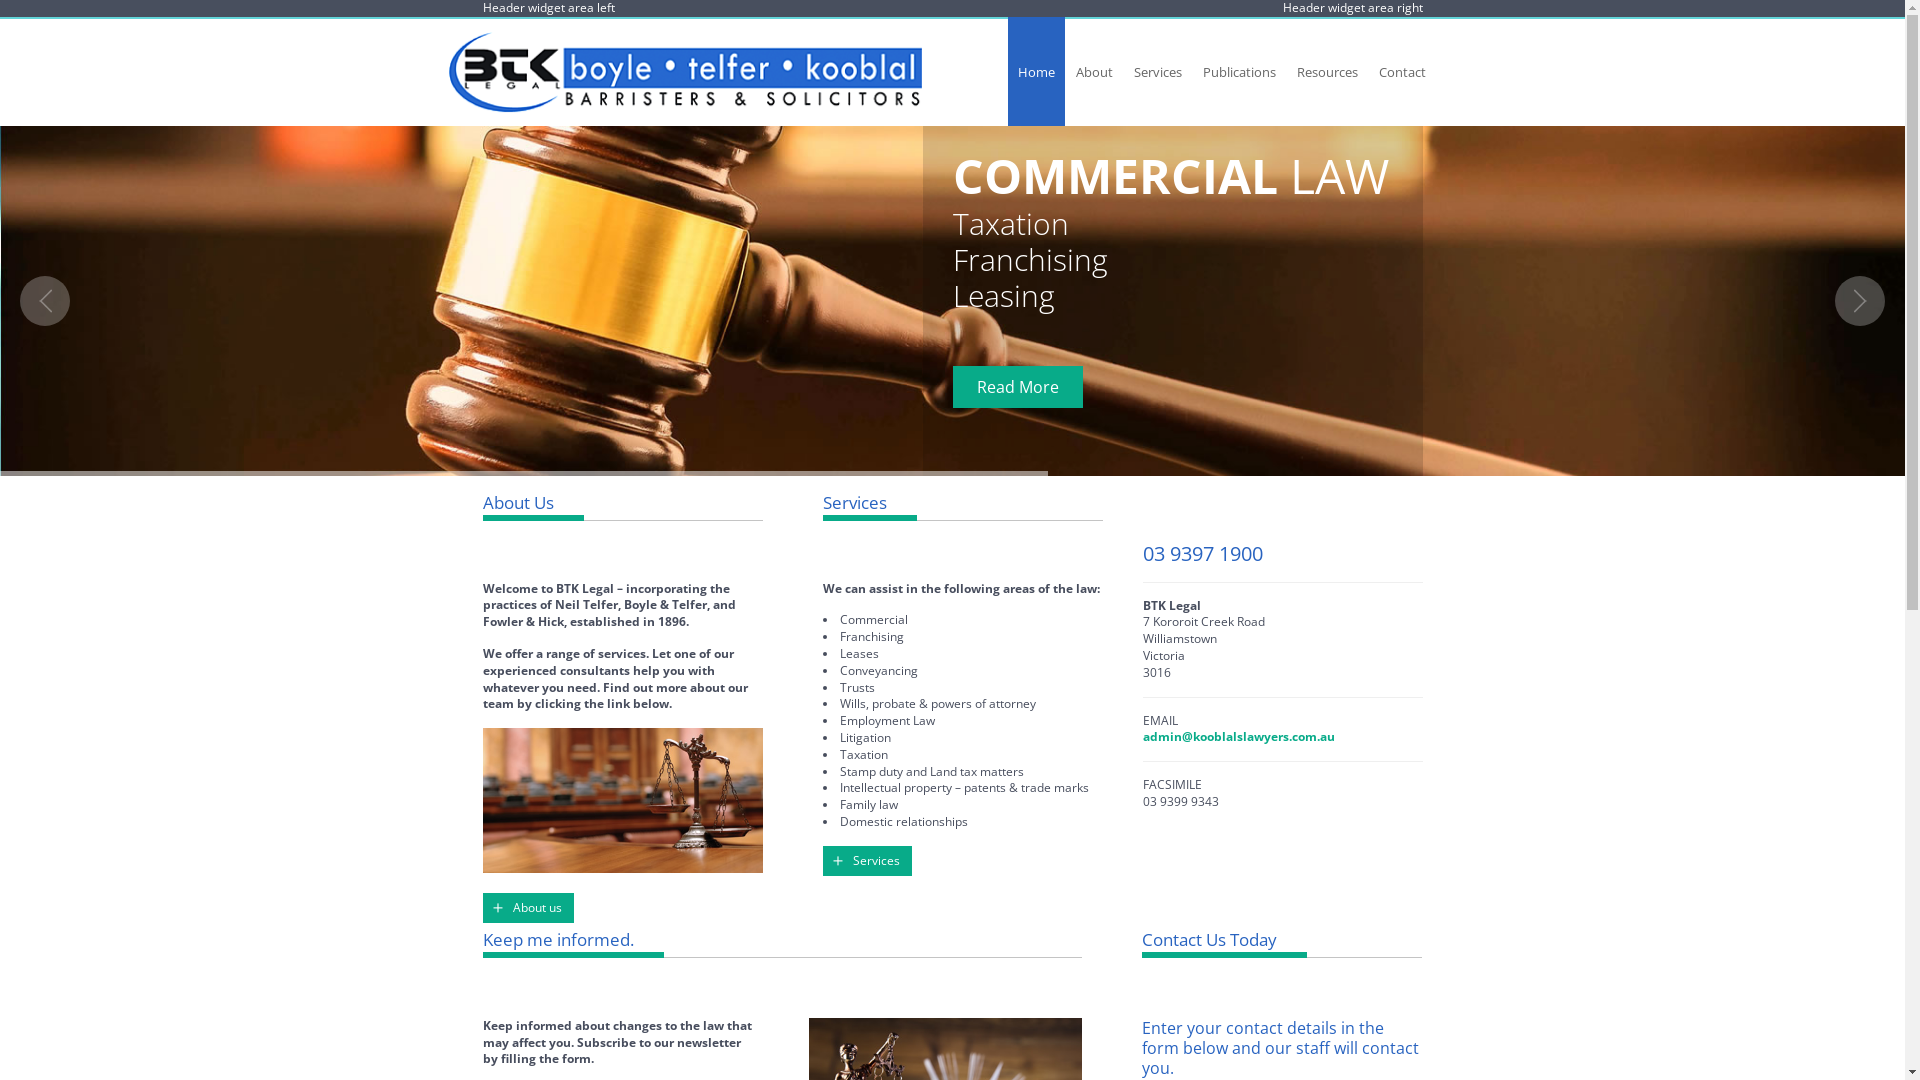 Image resolution: width=1920 pixels, height=1080 pixels. Describe the element at coordinates (1158, 72) in the screenshot. I see `Services` at that location.